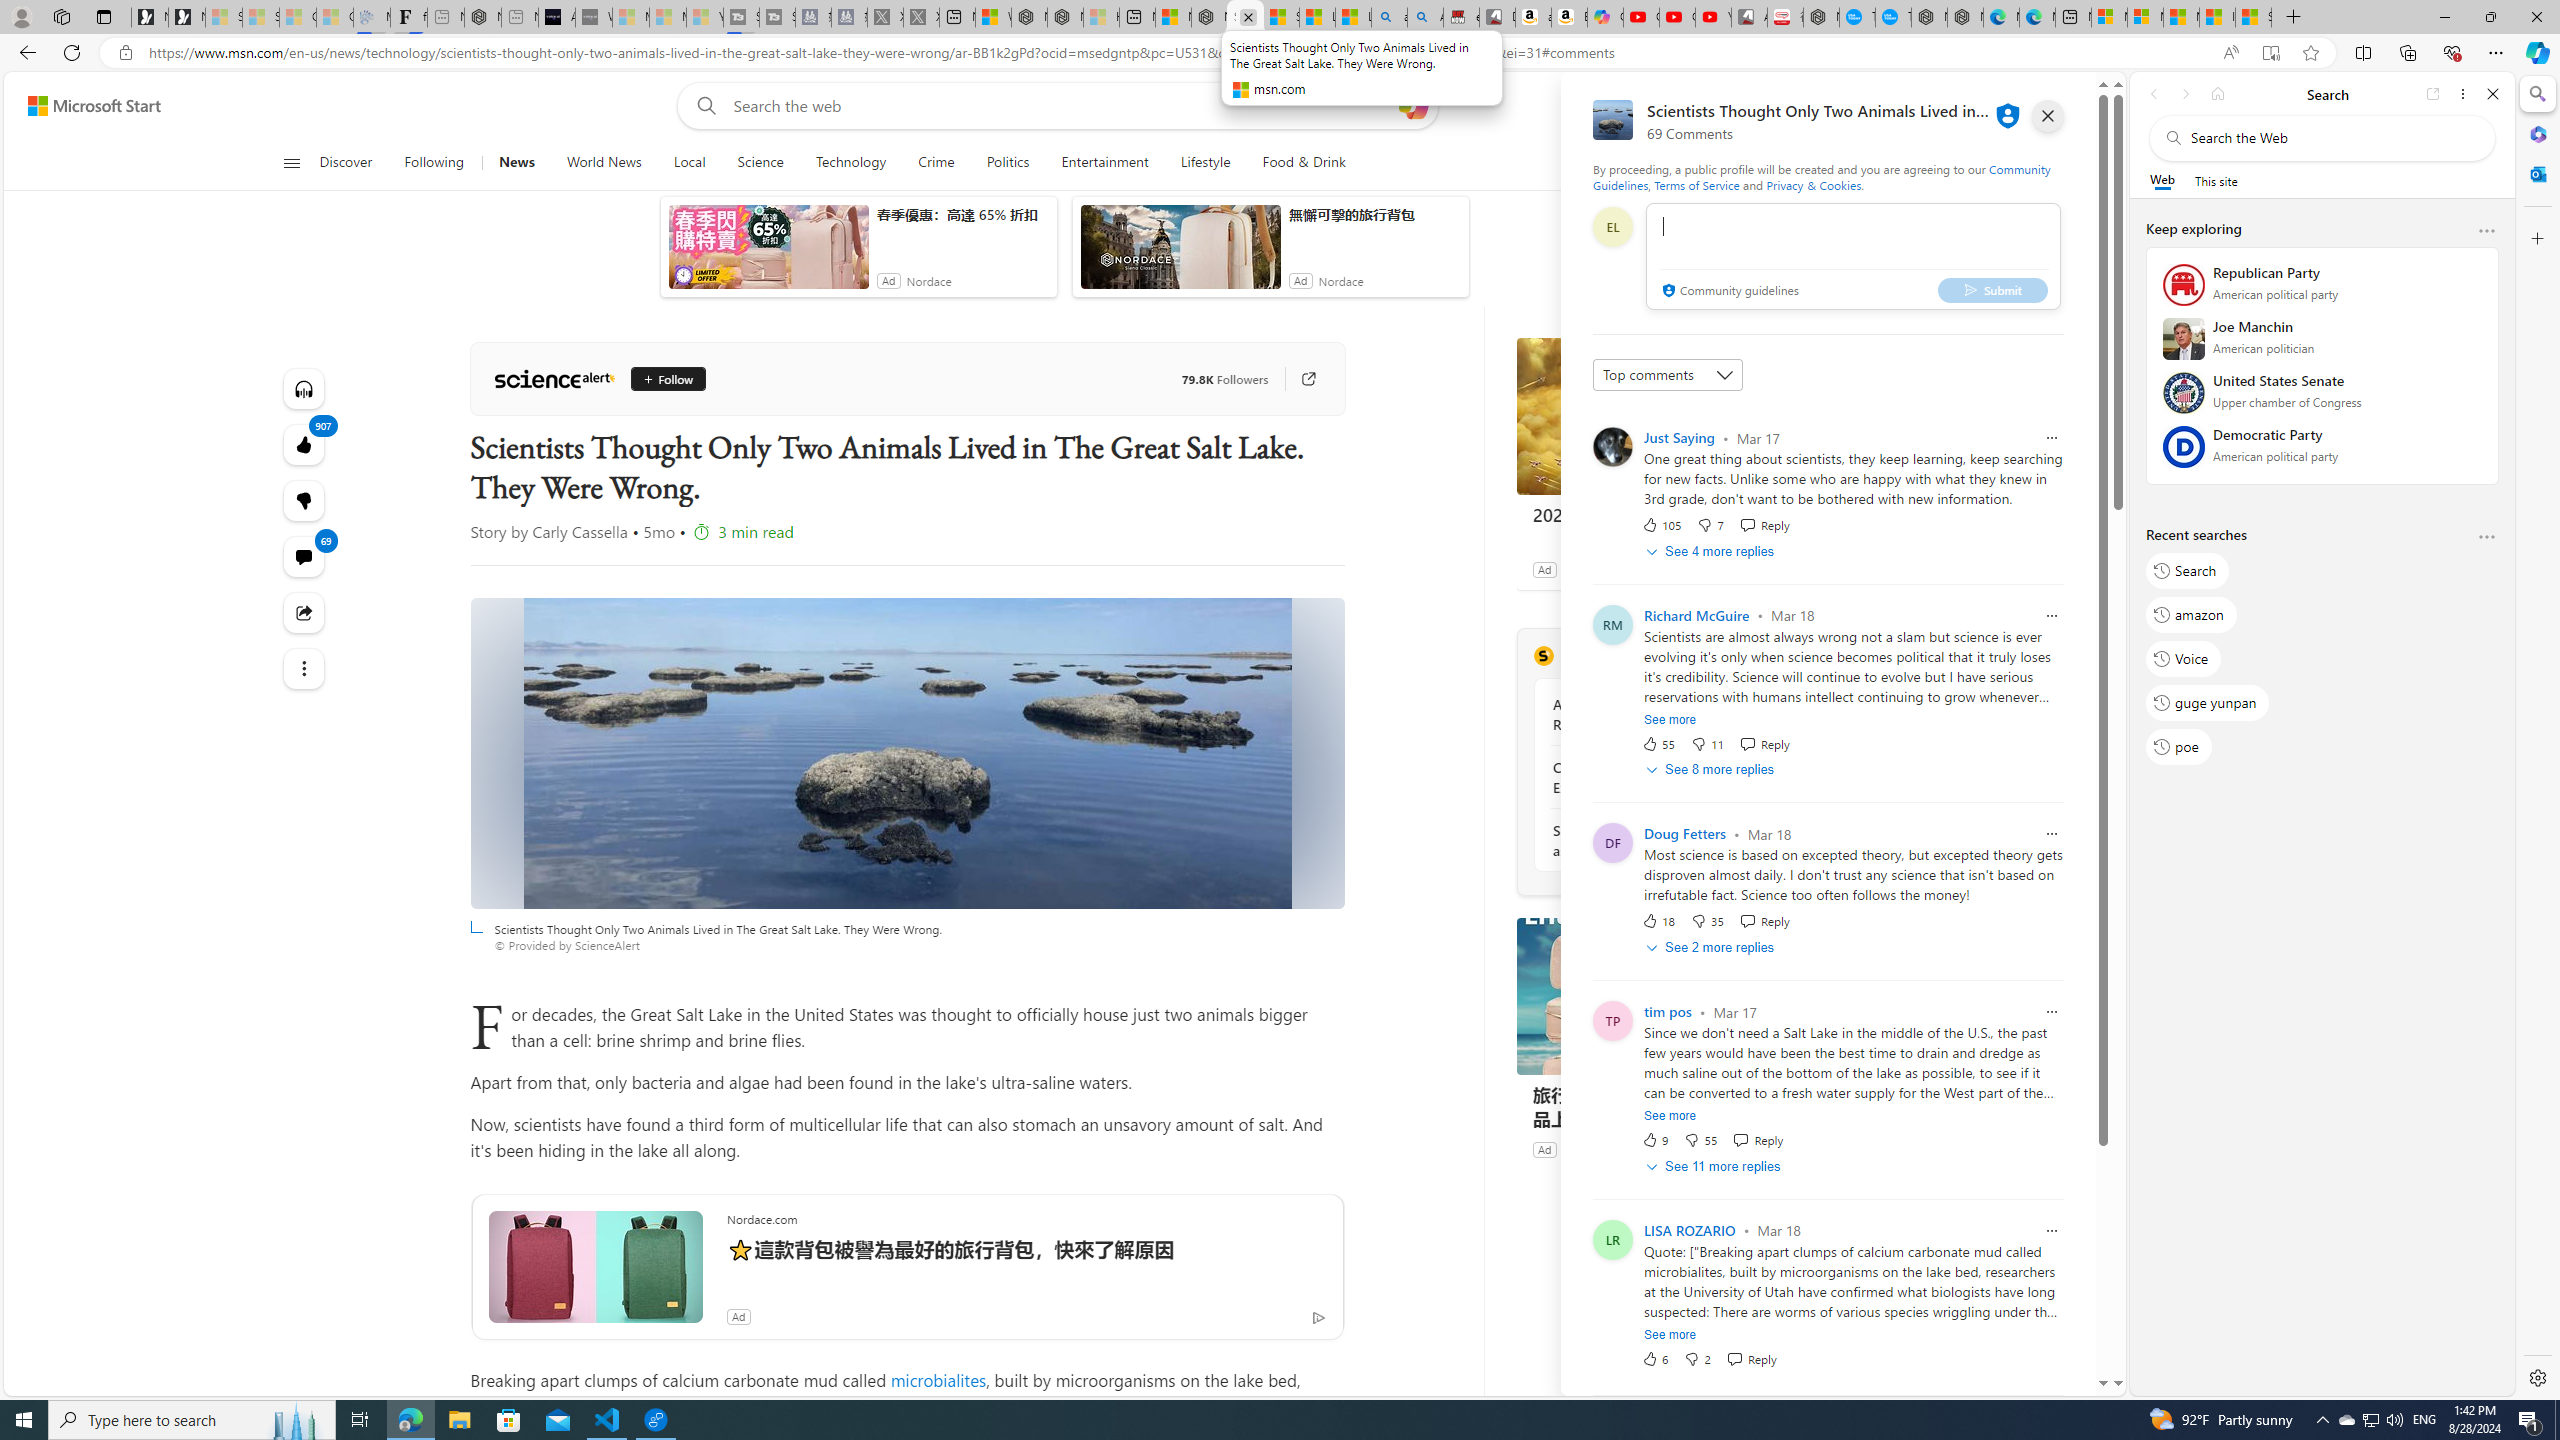  I want to click on Wildlife - MSN, so click(992, 17).